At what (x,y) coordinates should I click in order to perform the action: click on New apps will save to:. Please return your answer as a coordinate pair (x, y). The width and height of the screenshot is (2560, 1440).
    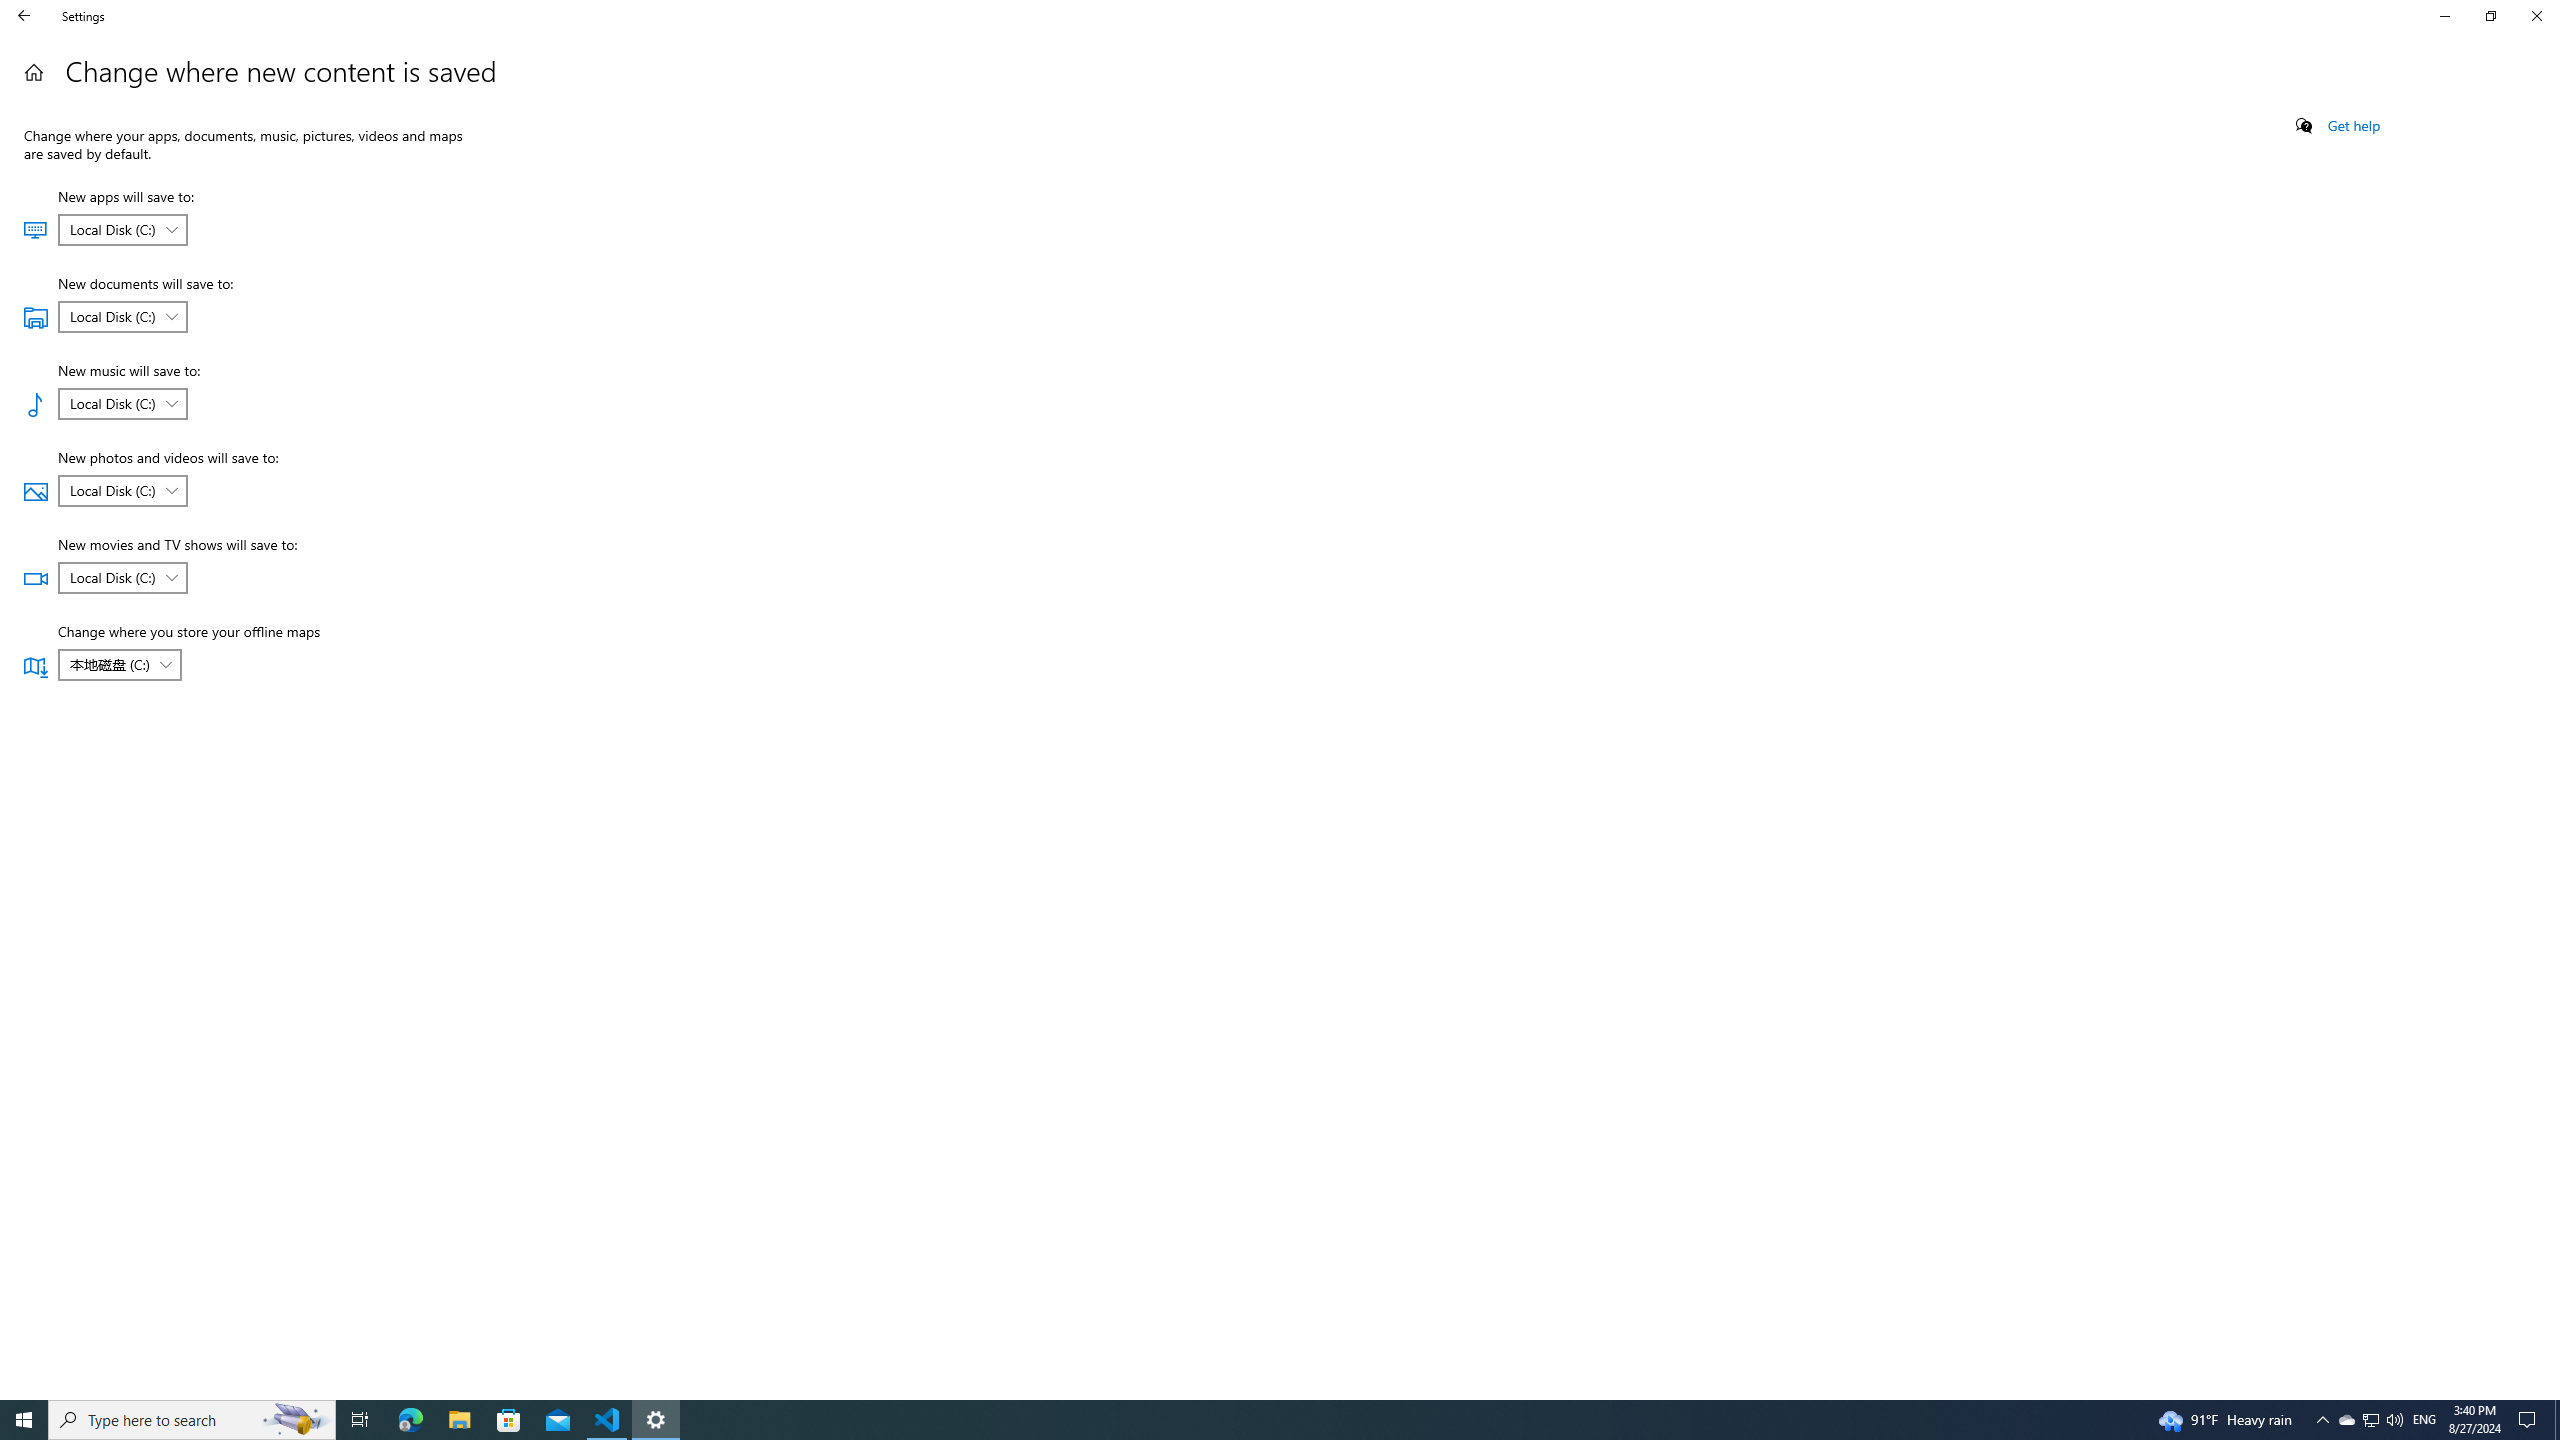
    Looking at the image, I should click on (122, 230).